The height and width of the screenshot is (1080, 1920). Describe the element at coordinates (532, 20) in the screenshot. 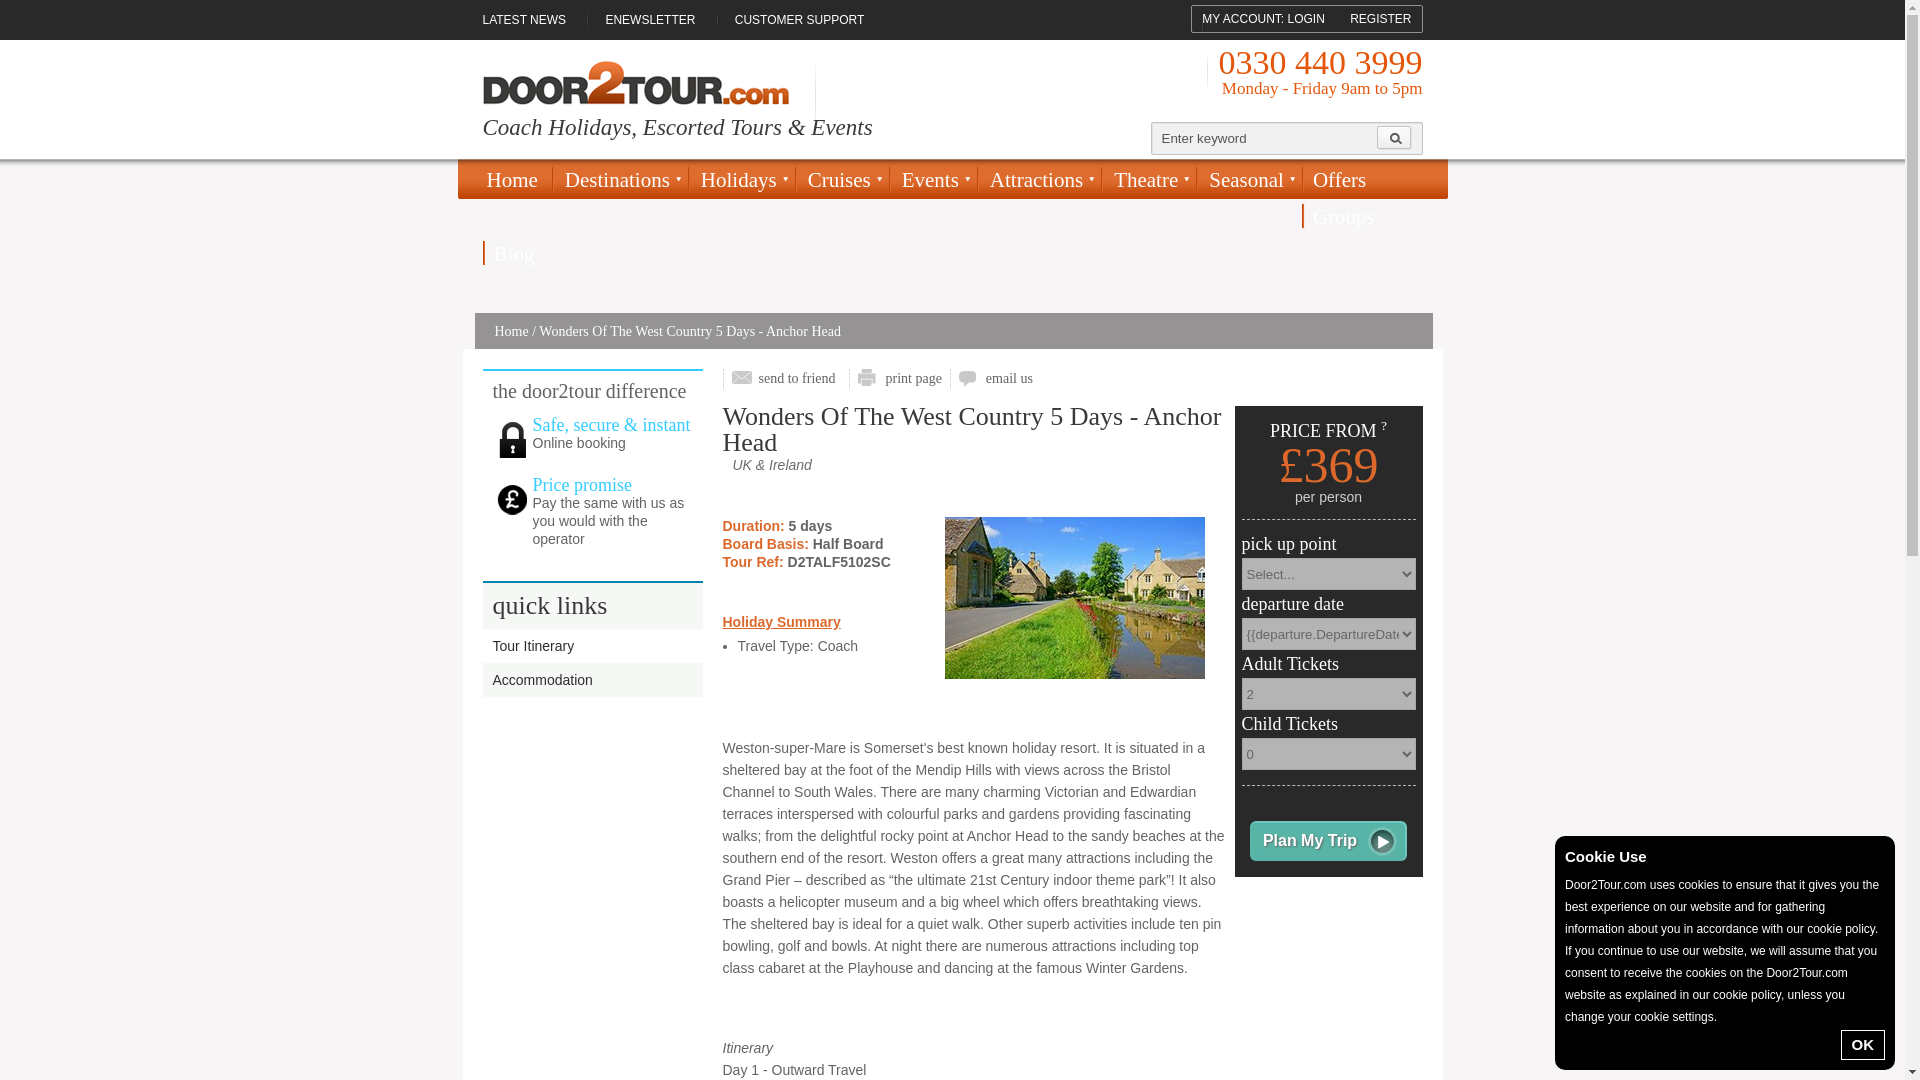

I see `LATEST NEWS` at that location.